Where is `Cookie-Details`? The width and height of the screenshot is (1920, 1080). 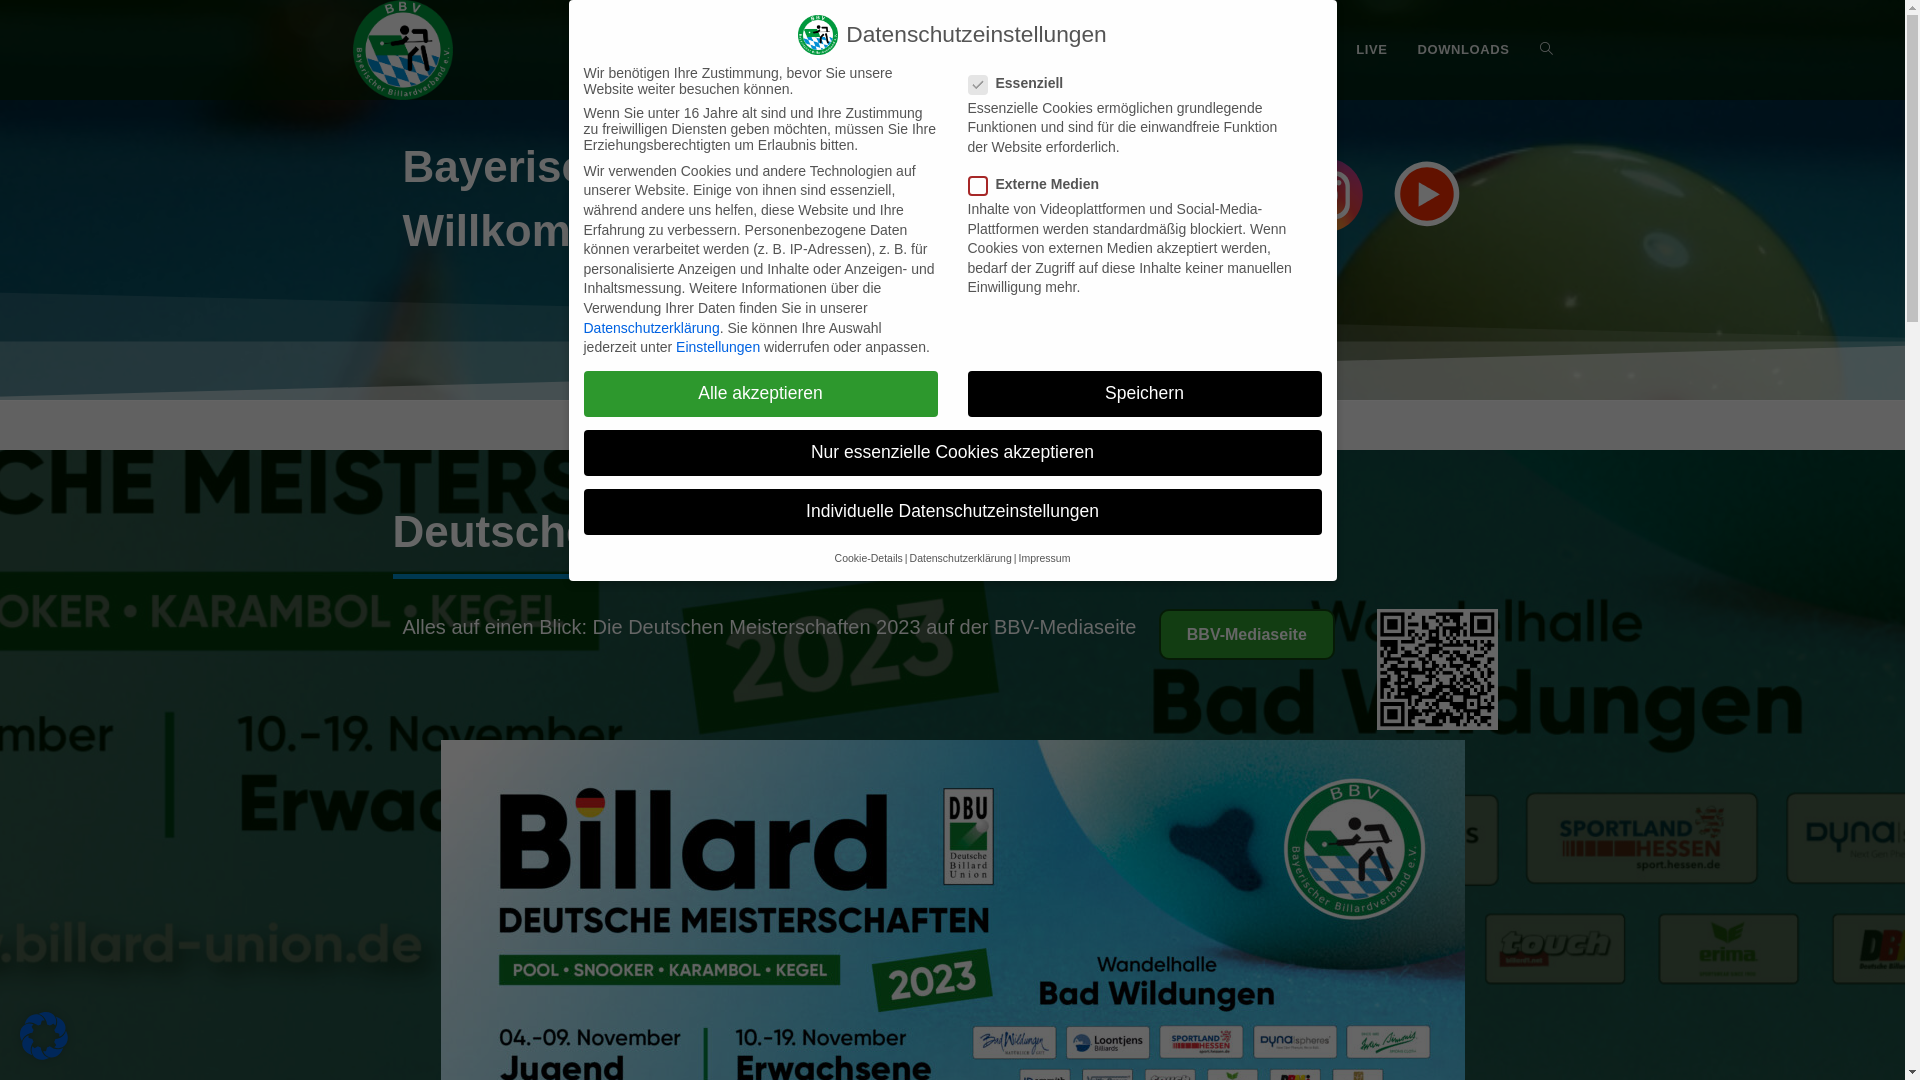
Cookie-Details is located at coordinates (869, 558).